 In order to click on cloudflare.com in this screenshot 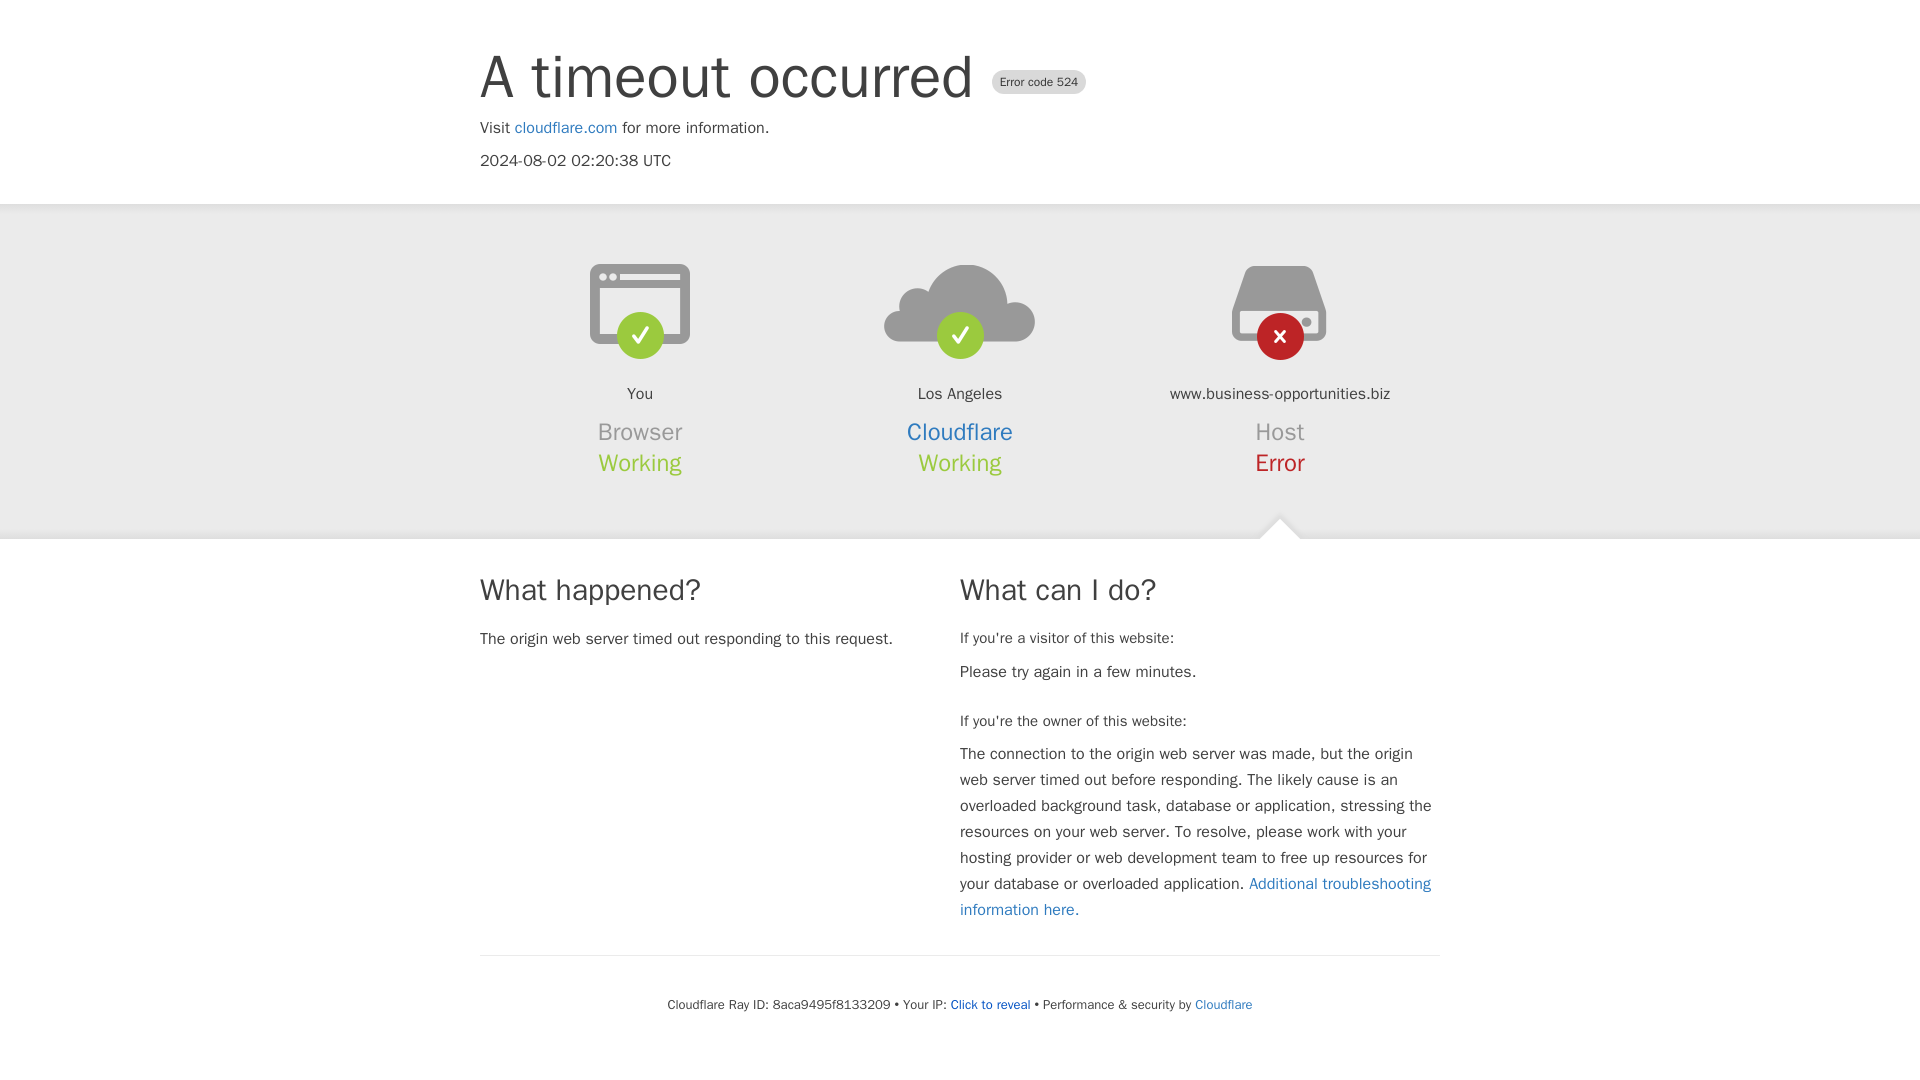, I will do `click(566, 128)`.